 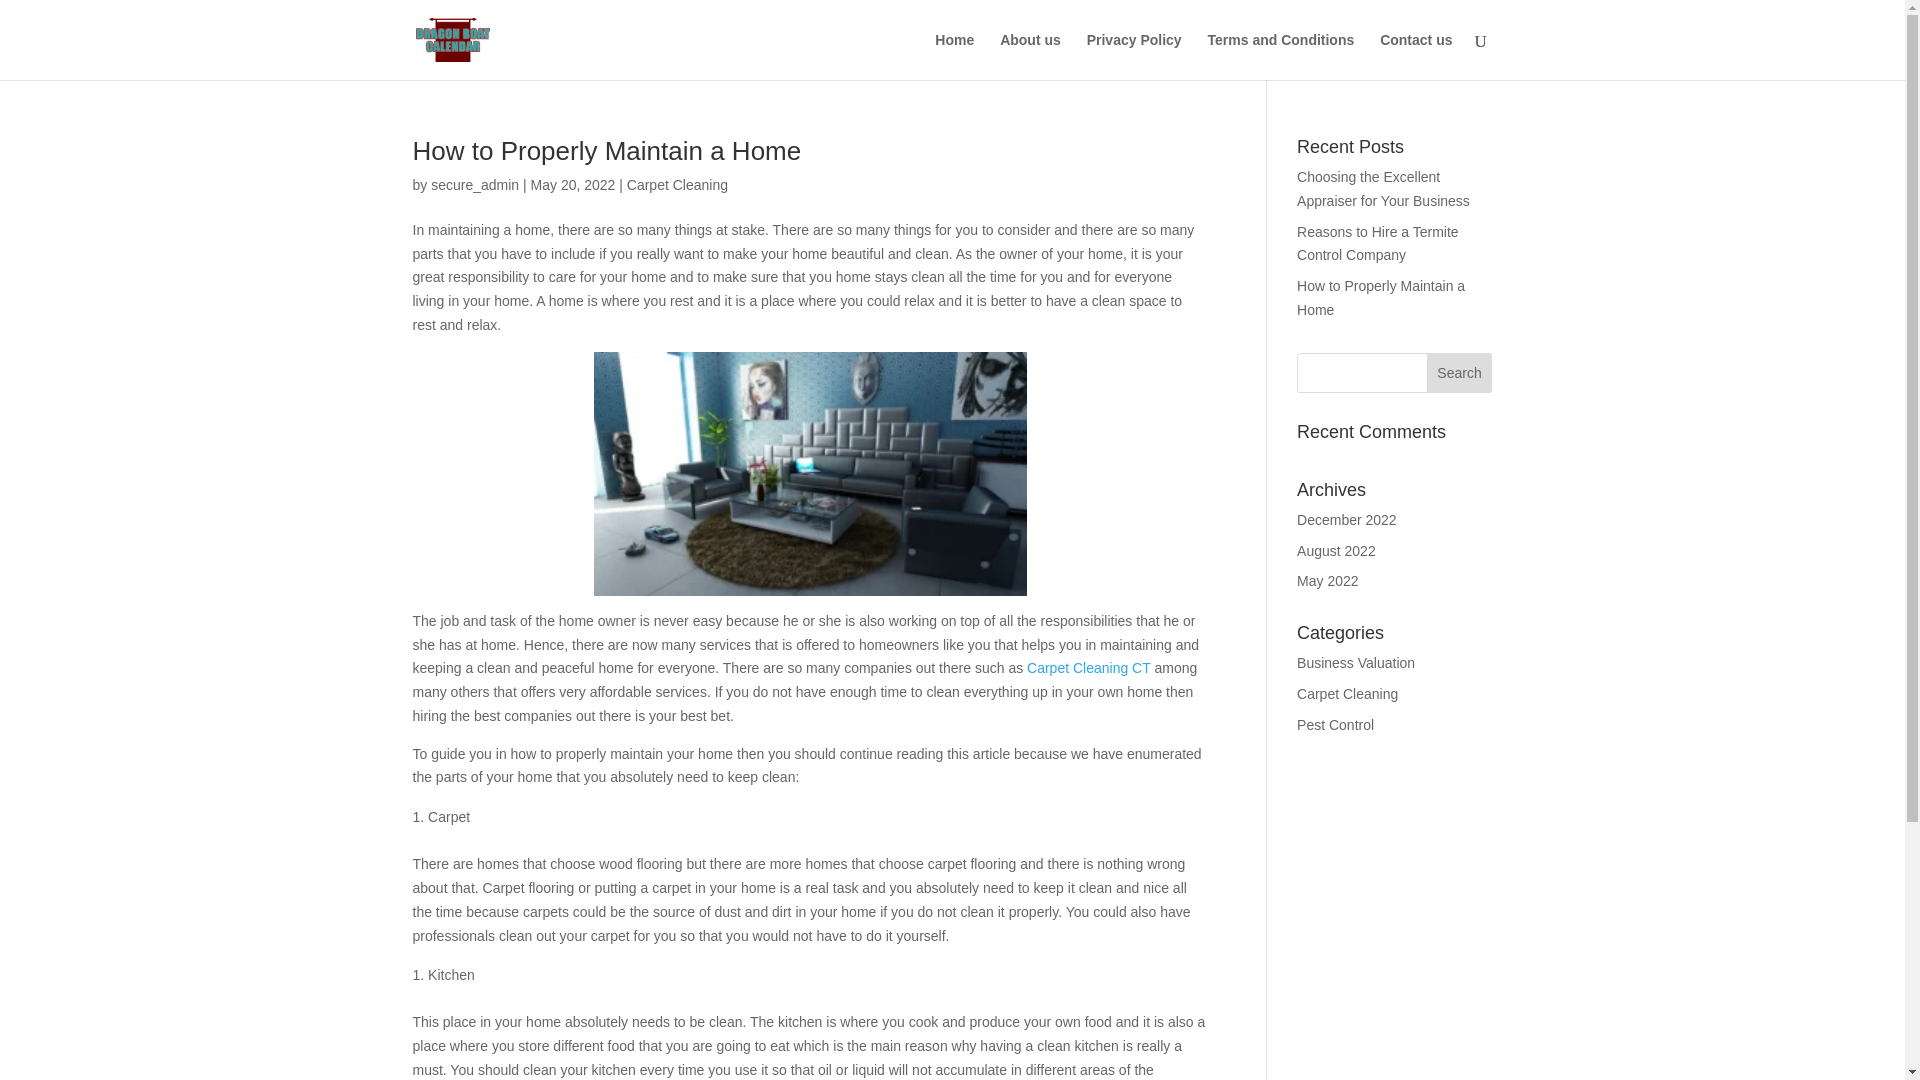 What do you see at coordinates (1356, 662) in the screenshot?
I see `Business Valuation` at bounding box center [1356, 662].